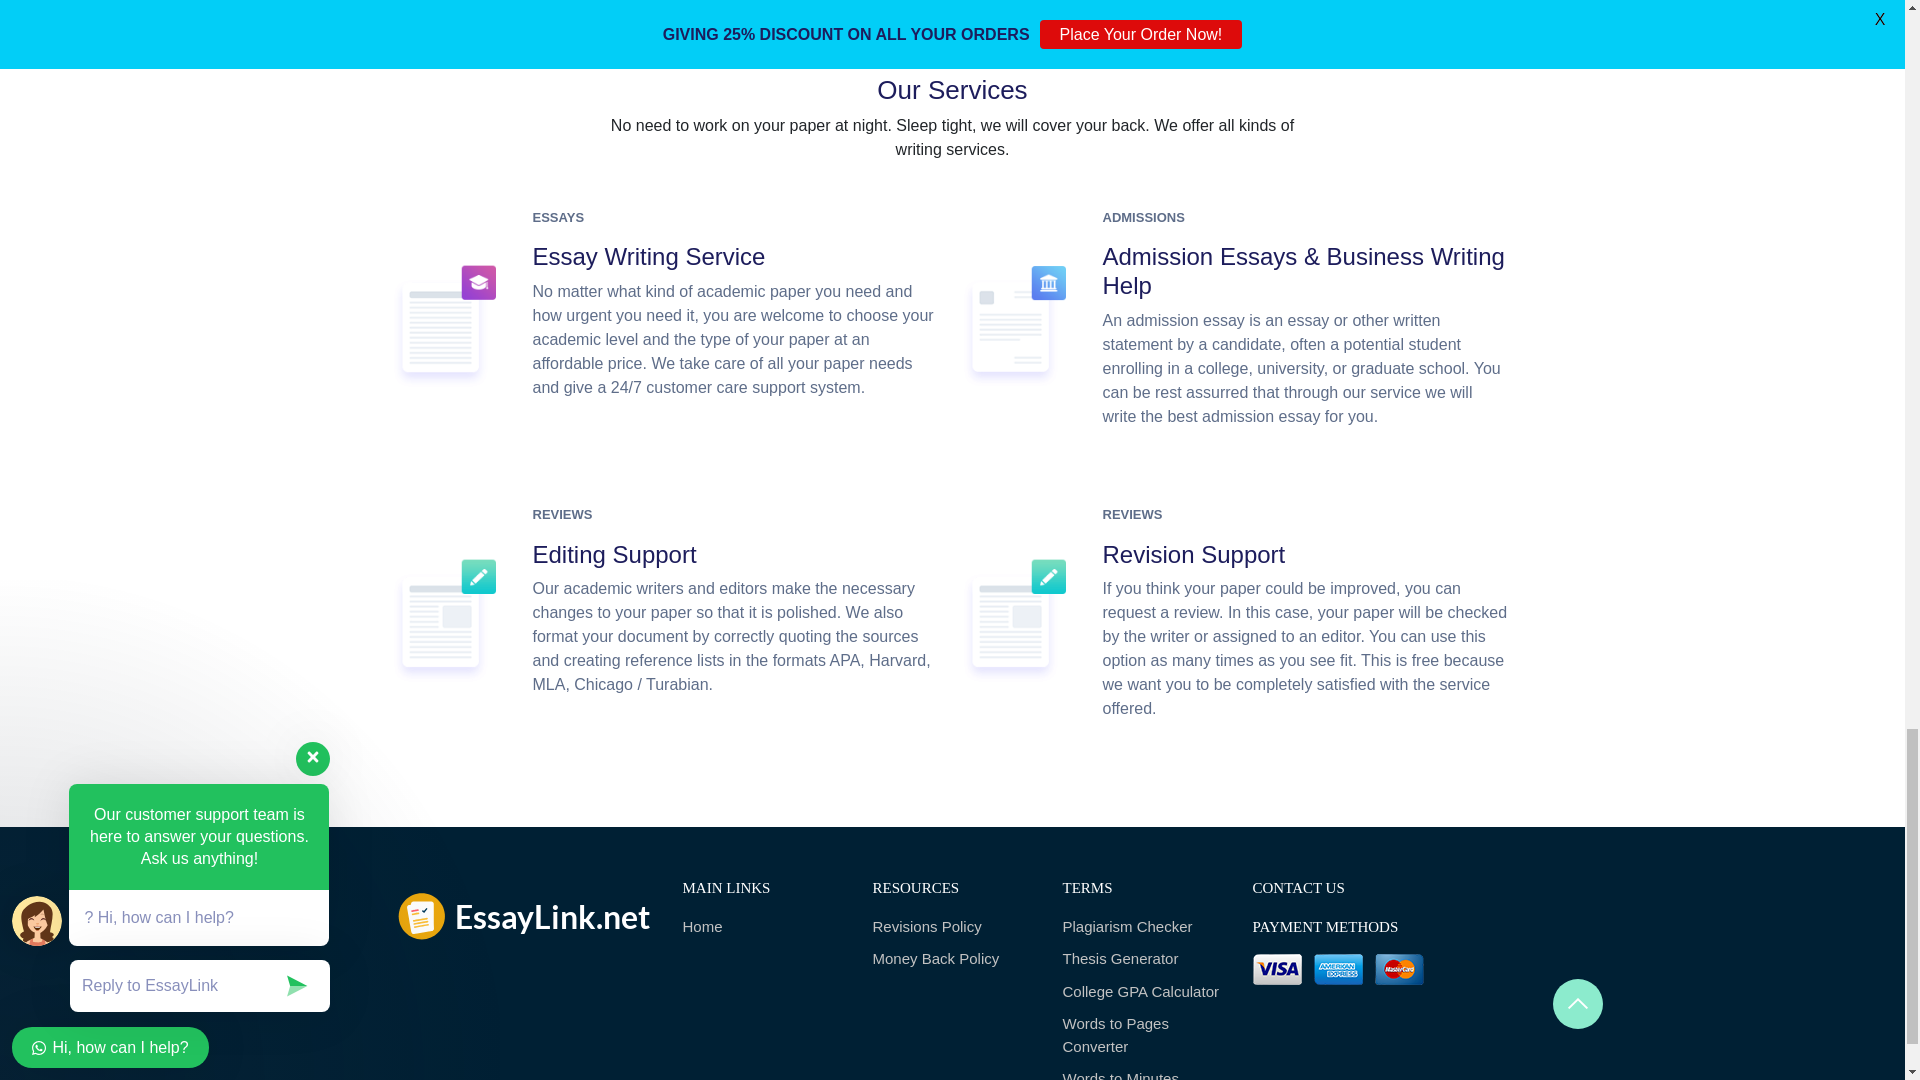  What do you see at coordinates (1141, 992) in the screenshot?
I see `College GPA Calculator` at bounding box center [1141, 992].